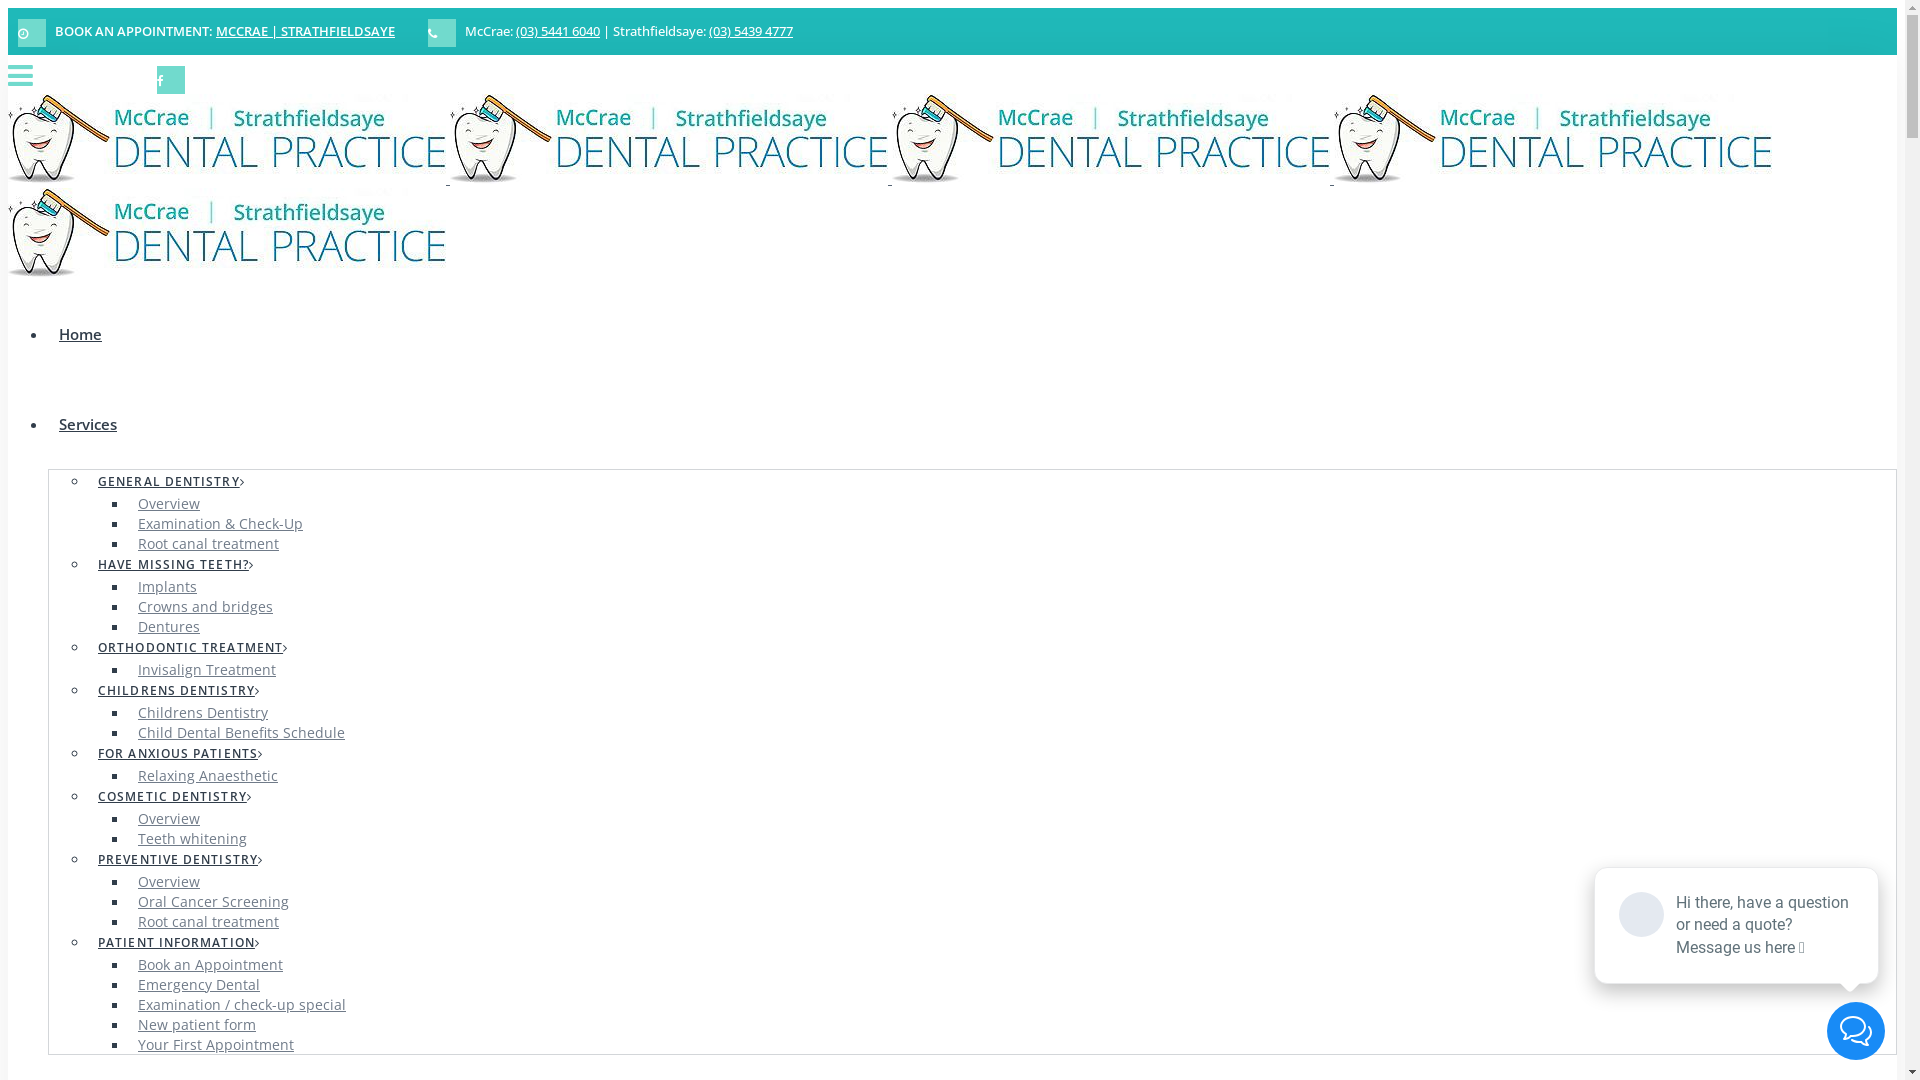 This screenshot has height=1080, width=1920. What do you see at coordinates (176, 564) in the screenshot?
I see `HAVE MISSING TEETH?` at bounding box center [176, 564].